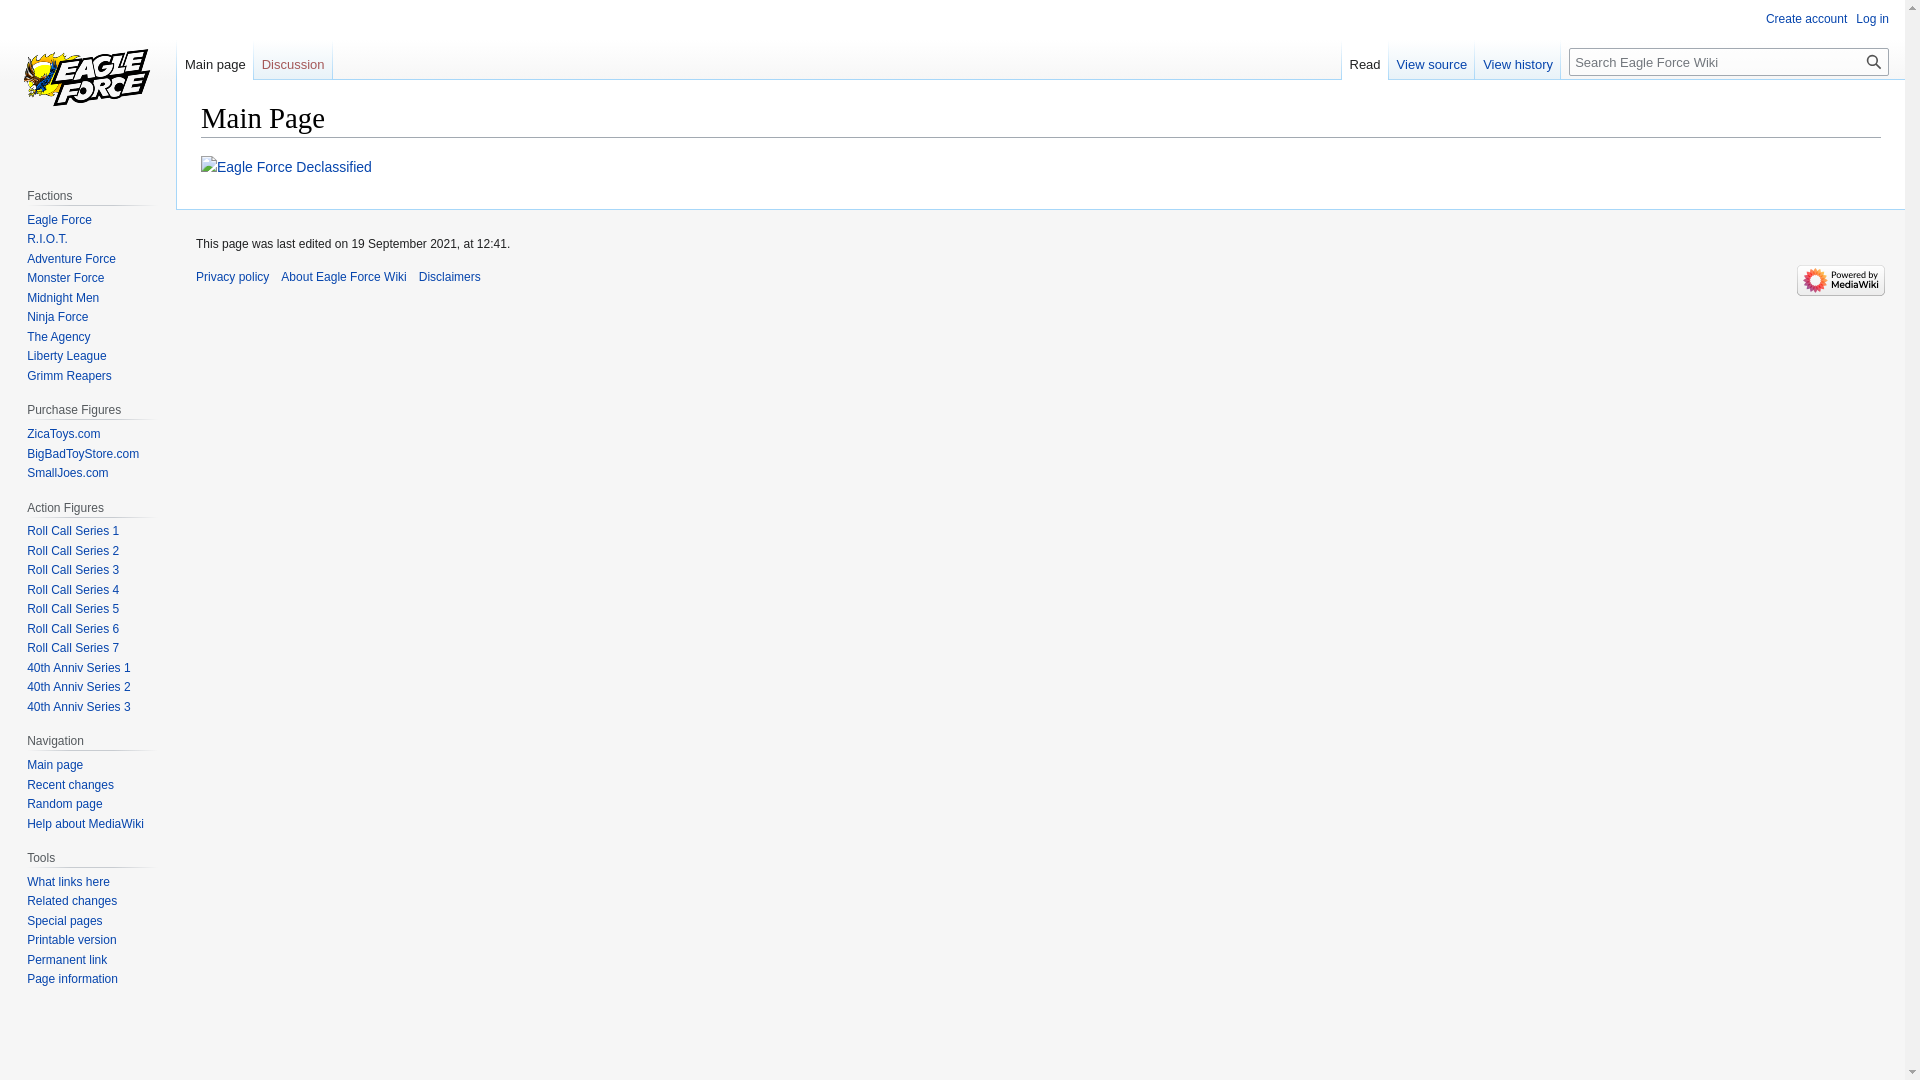 This screenshot has height=1080, width=1920. I want to click on Special pages, so click(64, 921).